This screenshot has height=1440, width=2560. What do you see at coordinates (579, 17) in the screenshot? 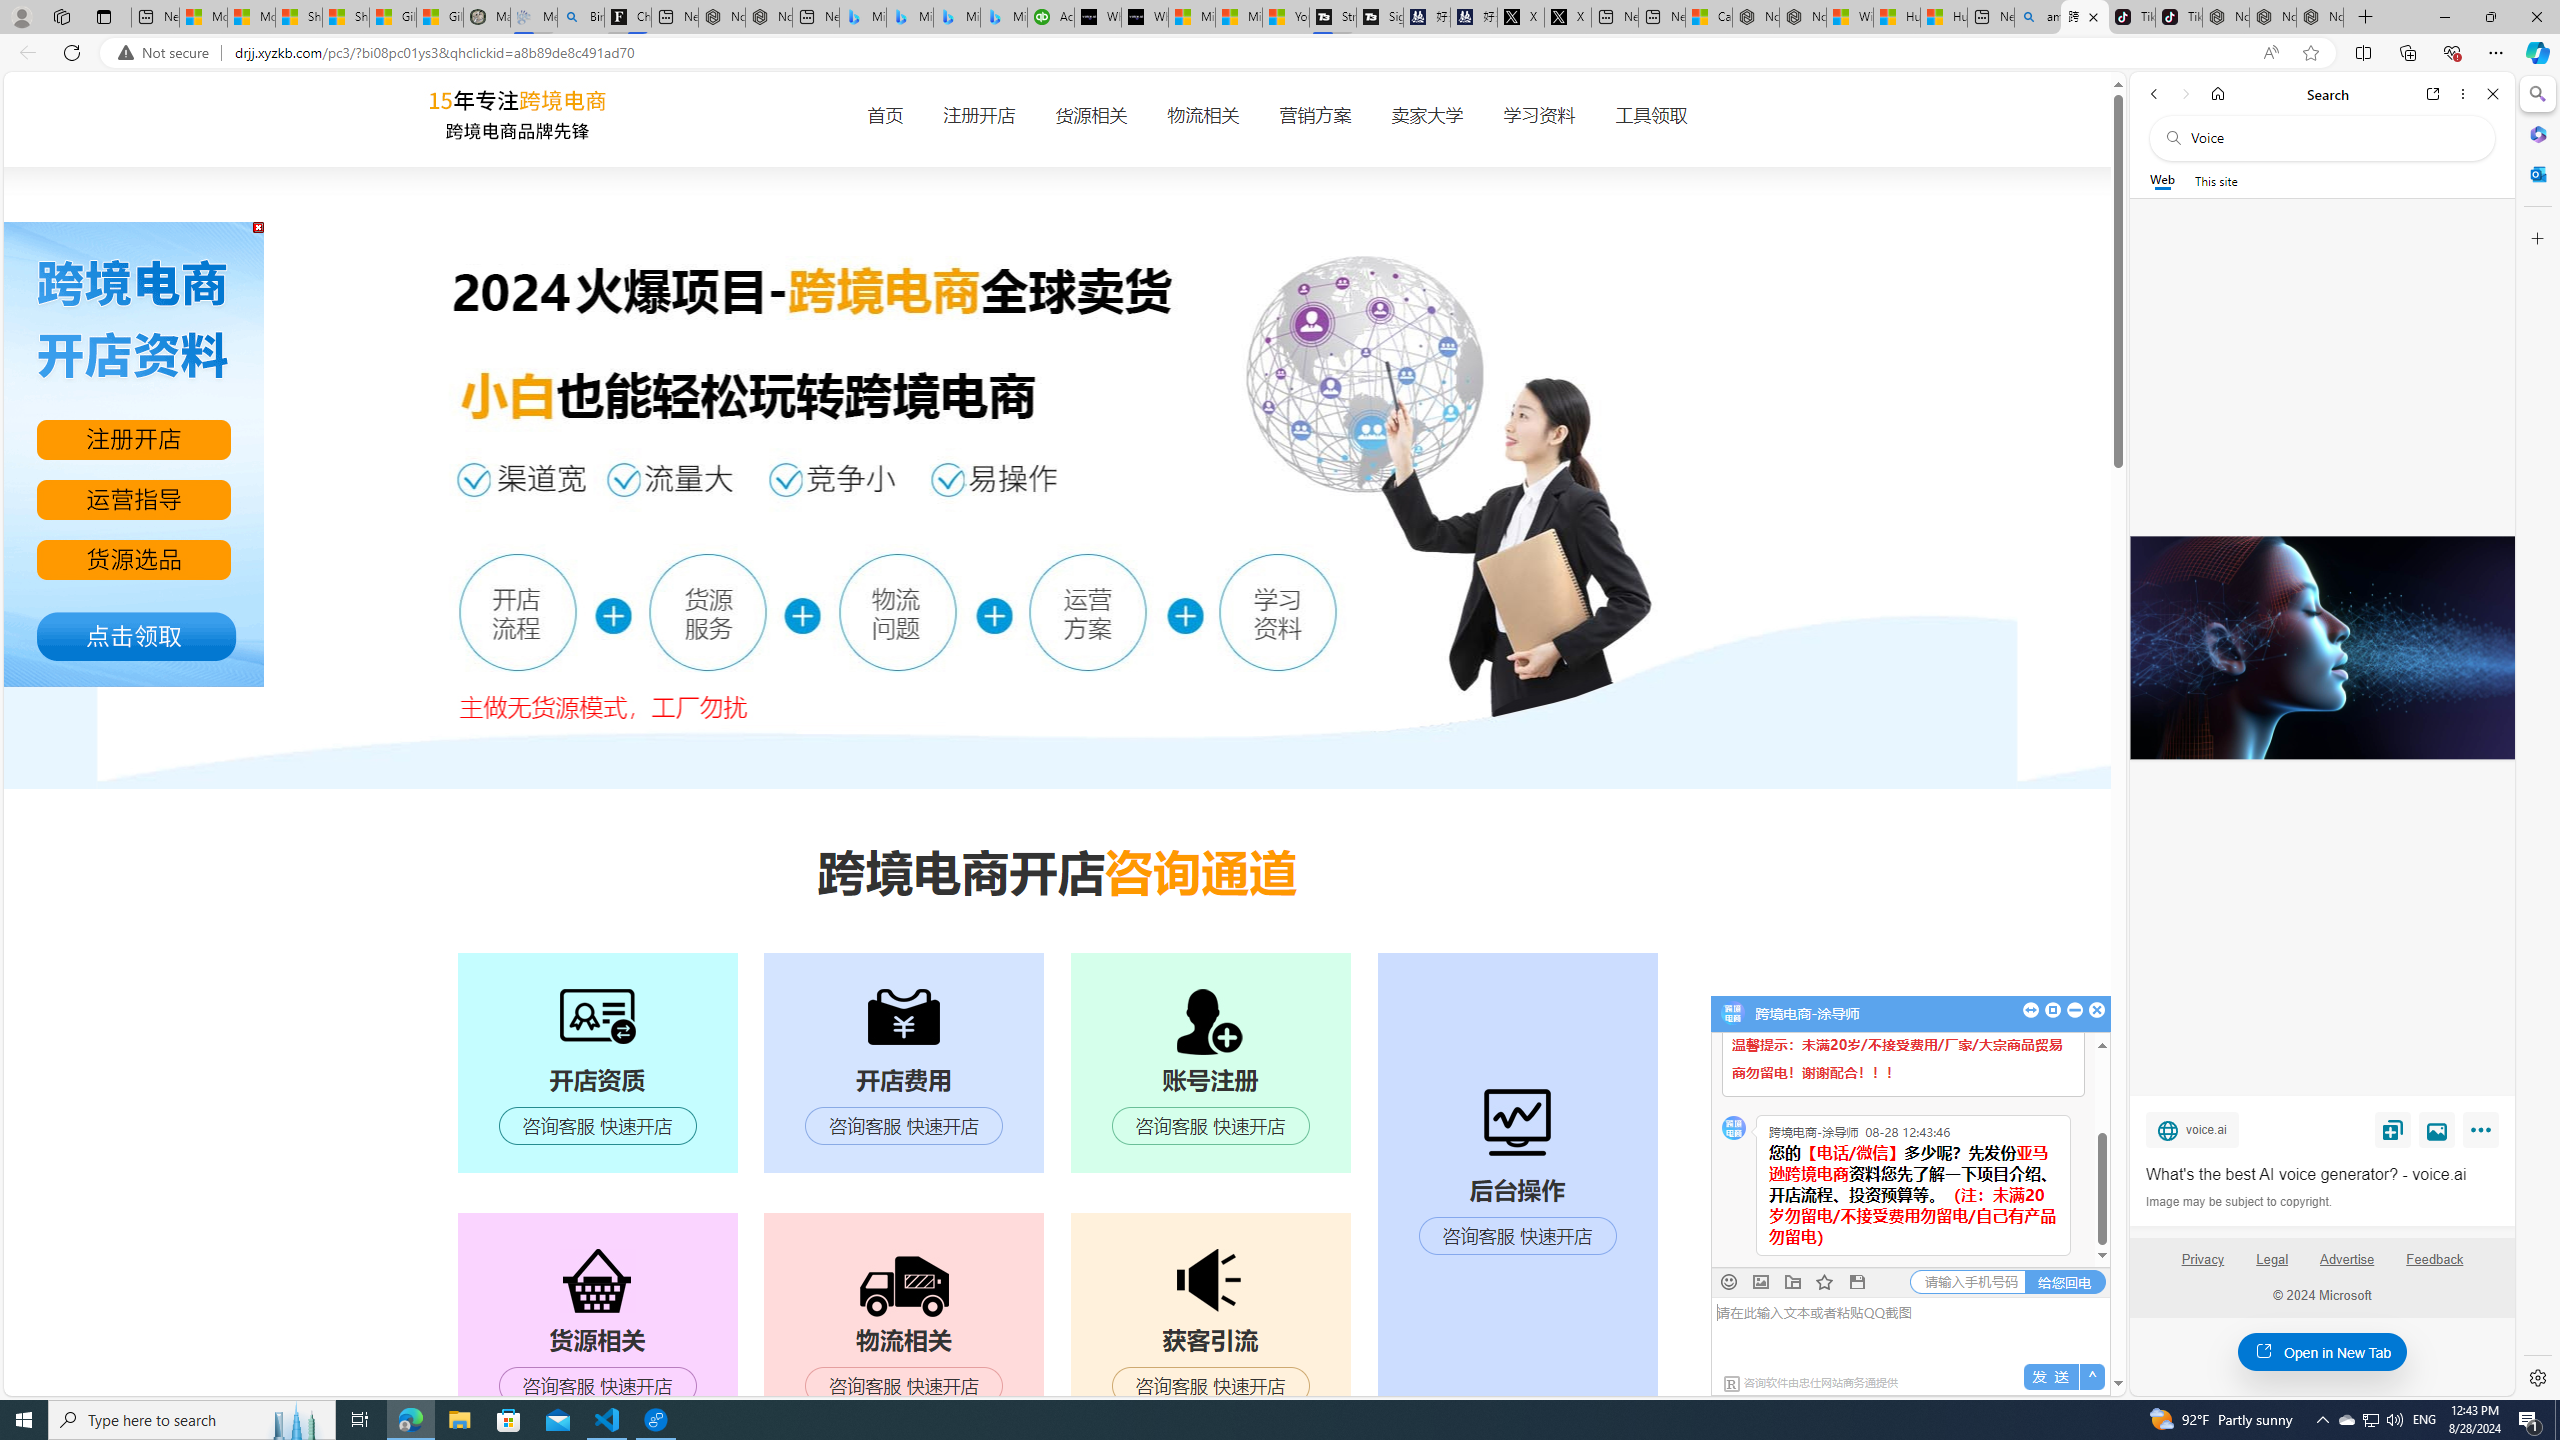
I see `Bing Real Estate - Home sales and rental listings` at bounding box center [579, 17].